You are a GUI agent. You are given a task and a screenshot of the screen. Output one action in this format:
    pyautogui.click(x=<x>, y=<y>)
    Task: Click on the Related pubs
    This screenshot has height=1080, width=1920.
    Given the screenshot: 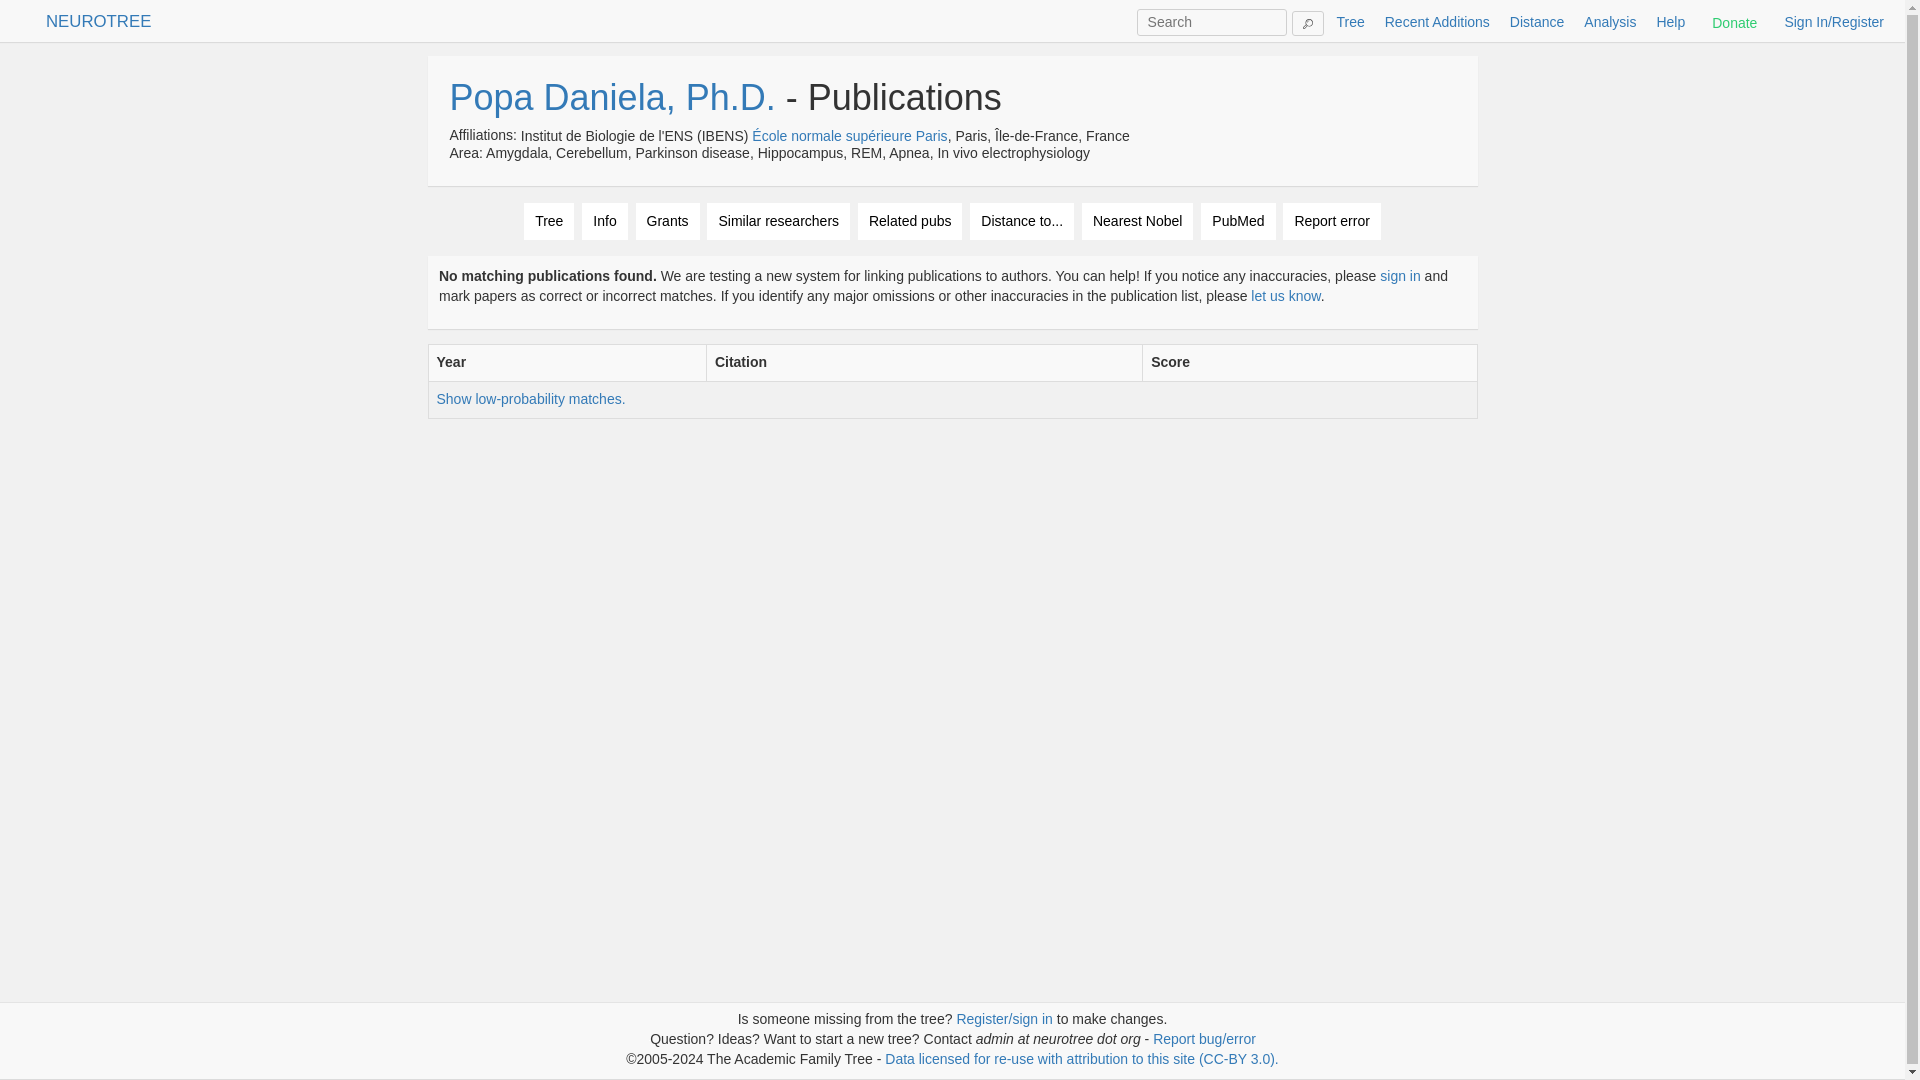 What is the action you would take?
    pyautogui.click(x=910, y=221)
    